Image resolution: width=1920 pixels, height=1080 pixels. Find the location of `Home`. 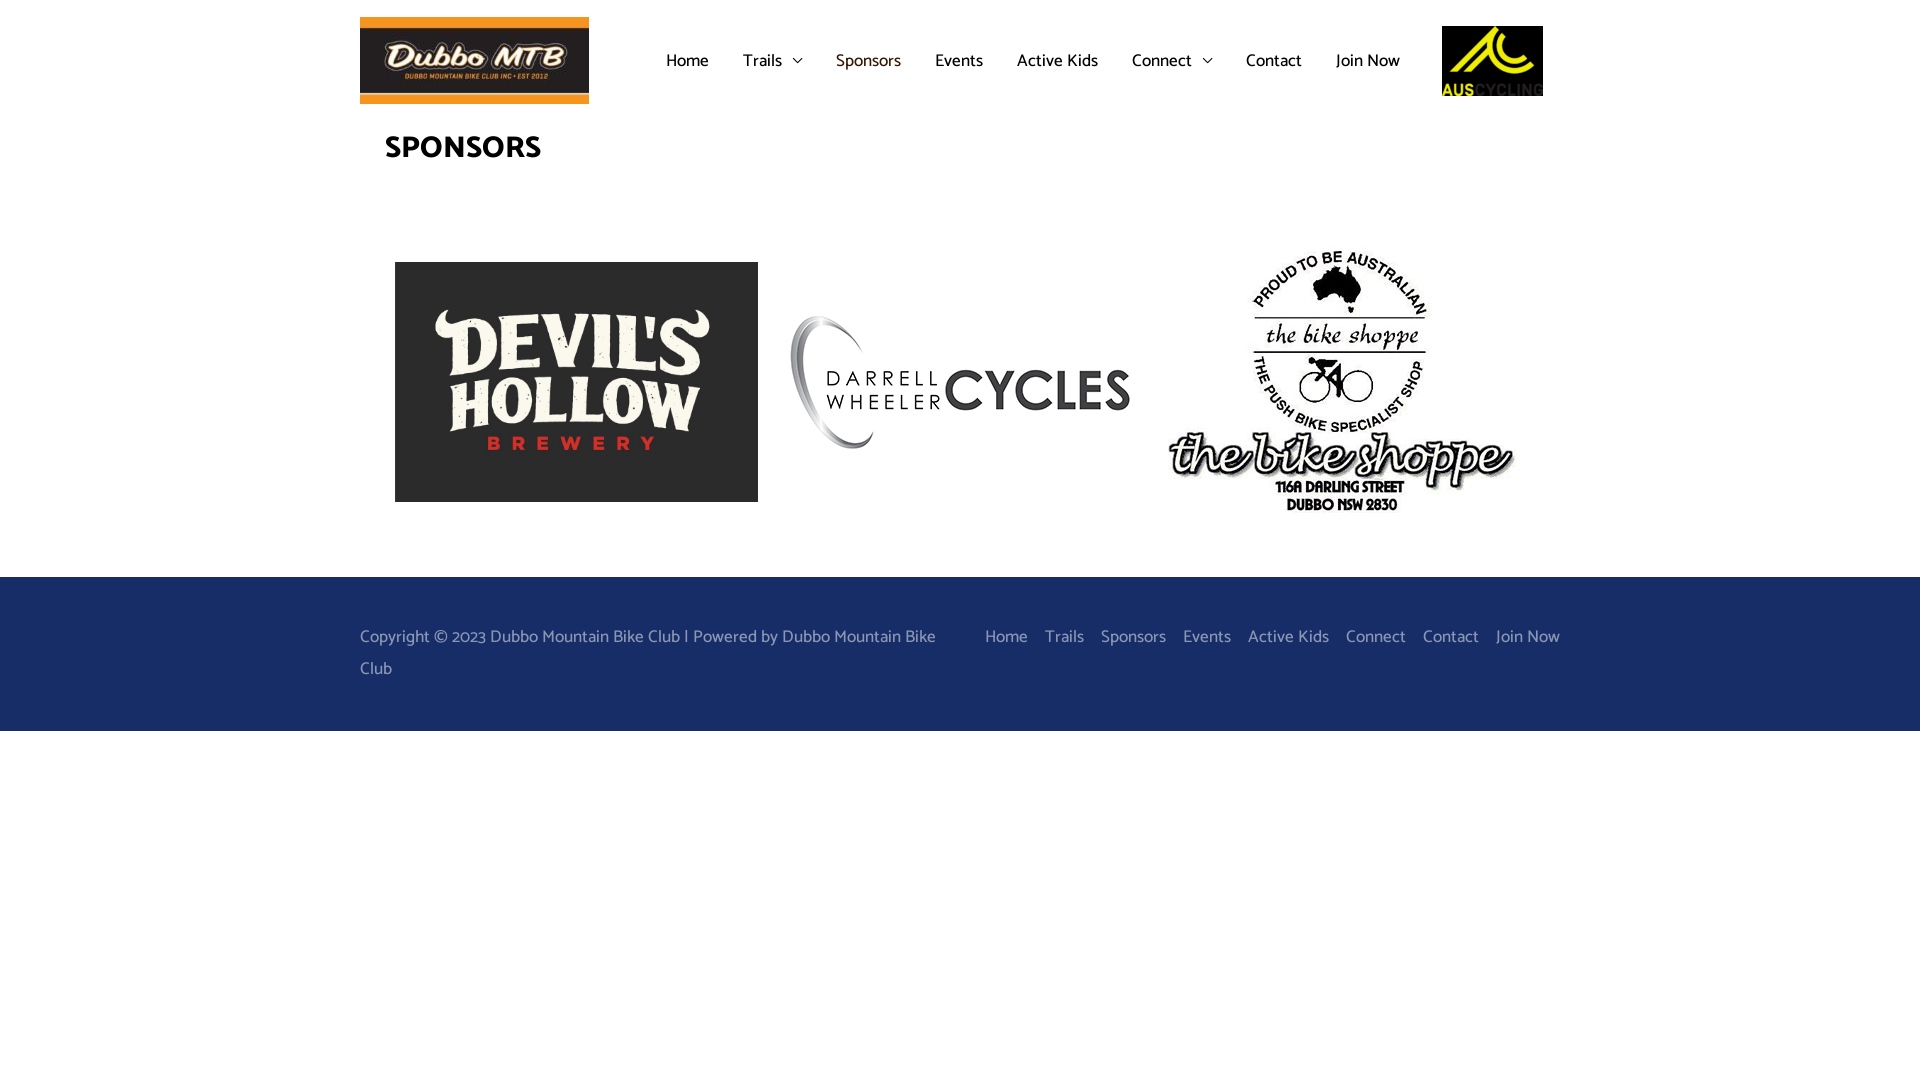

Home is located at coordinates (1006, 637).